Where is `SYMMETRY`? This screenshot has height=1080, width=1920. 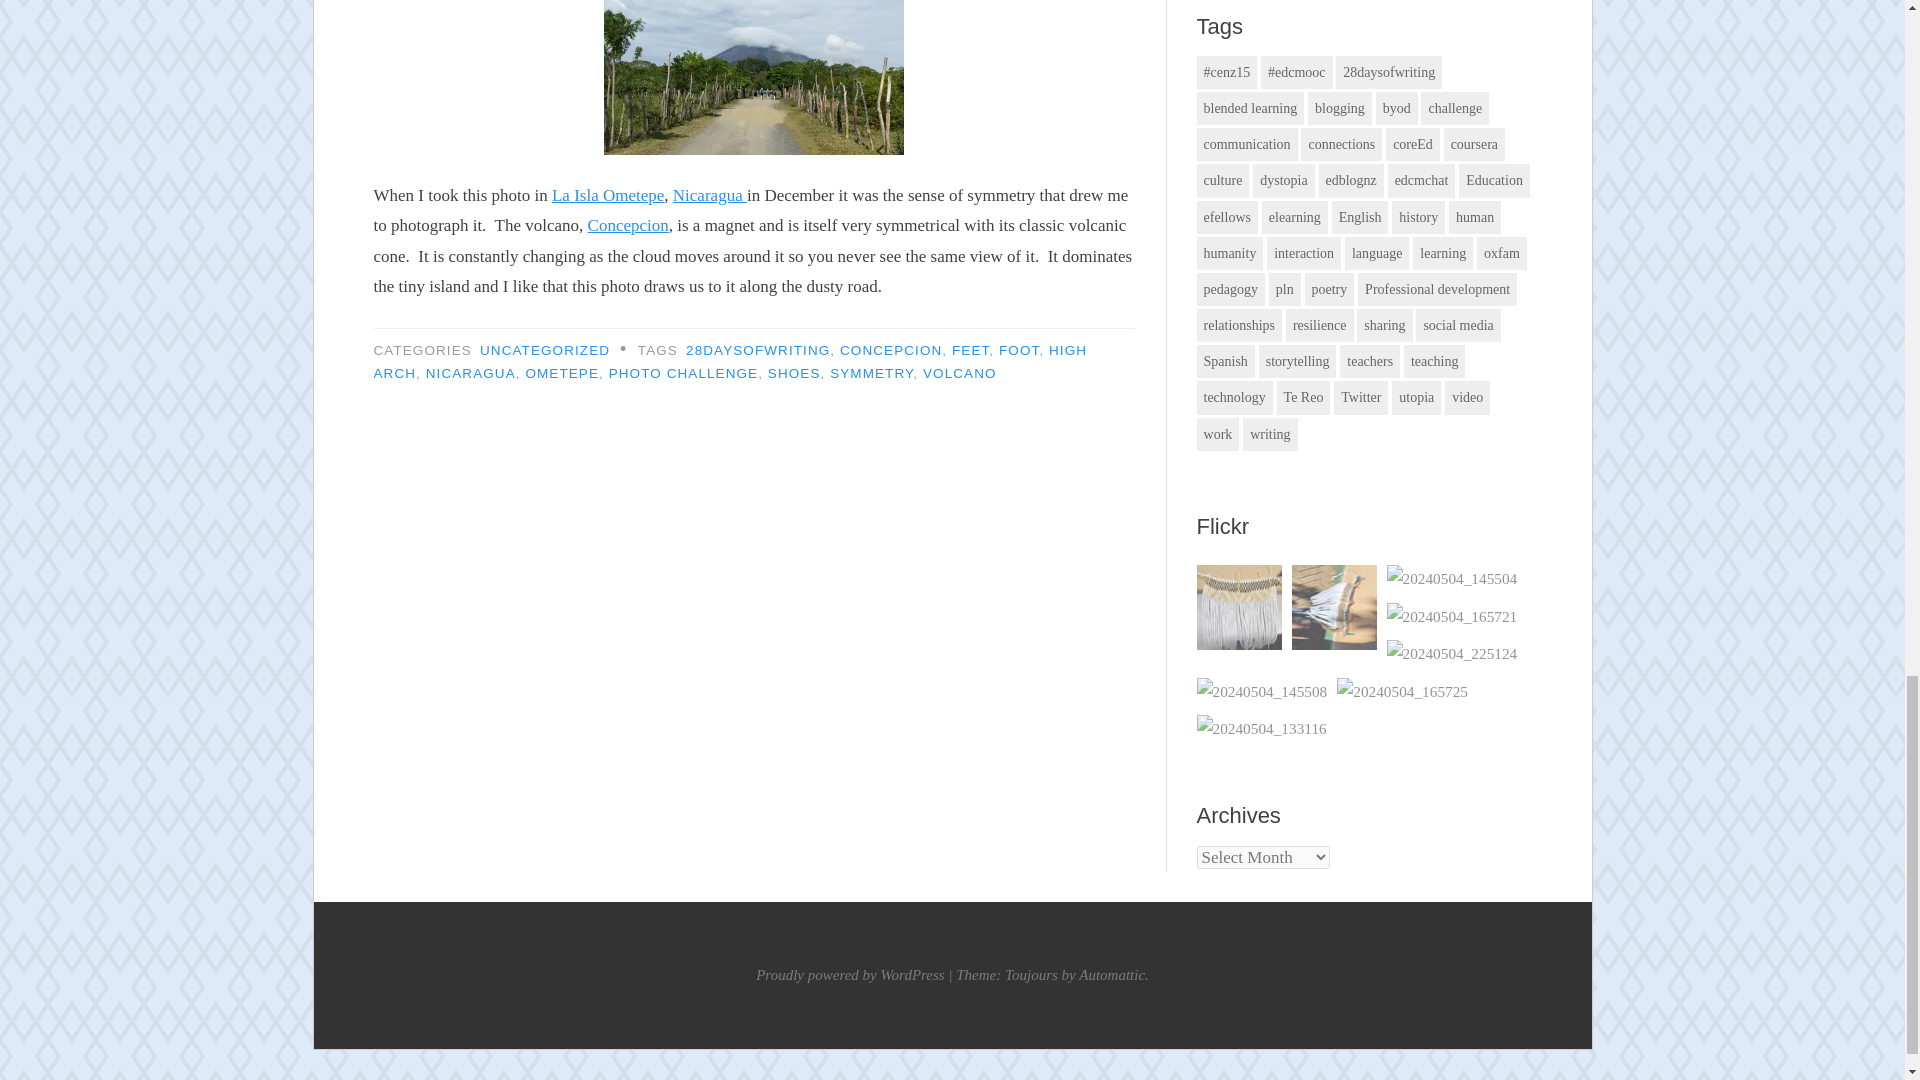 SYMMETRY is located at coordinates (871, 374).